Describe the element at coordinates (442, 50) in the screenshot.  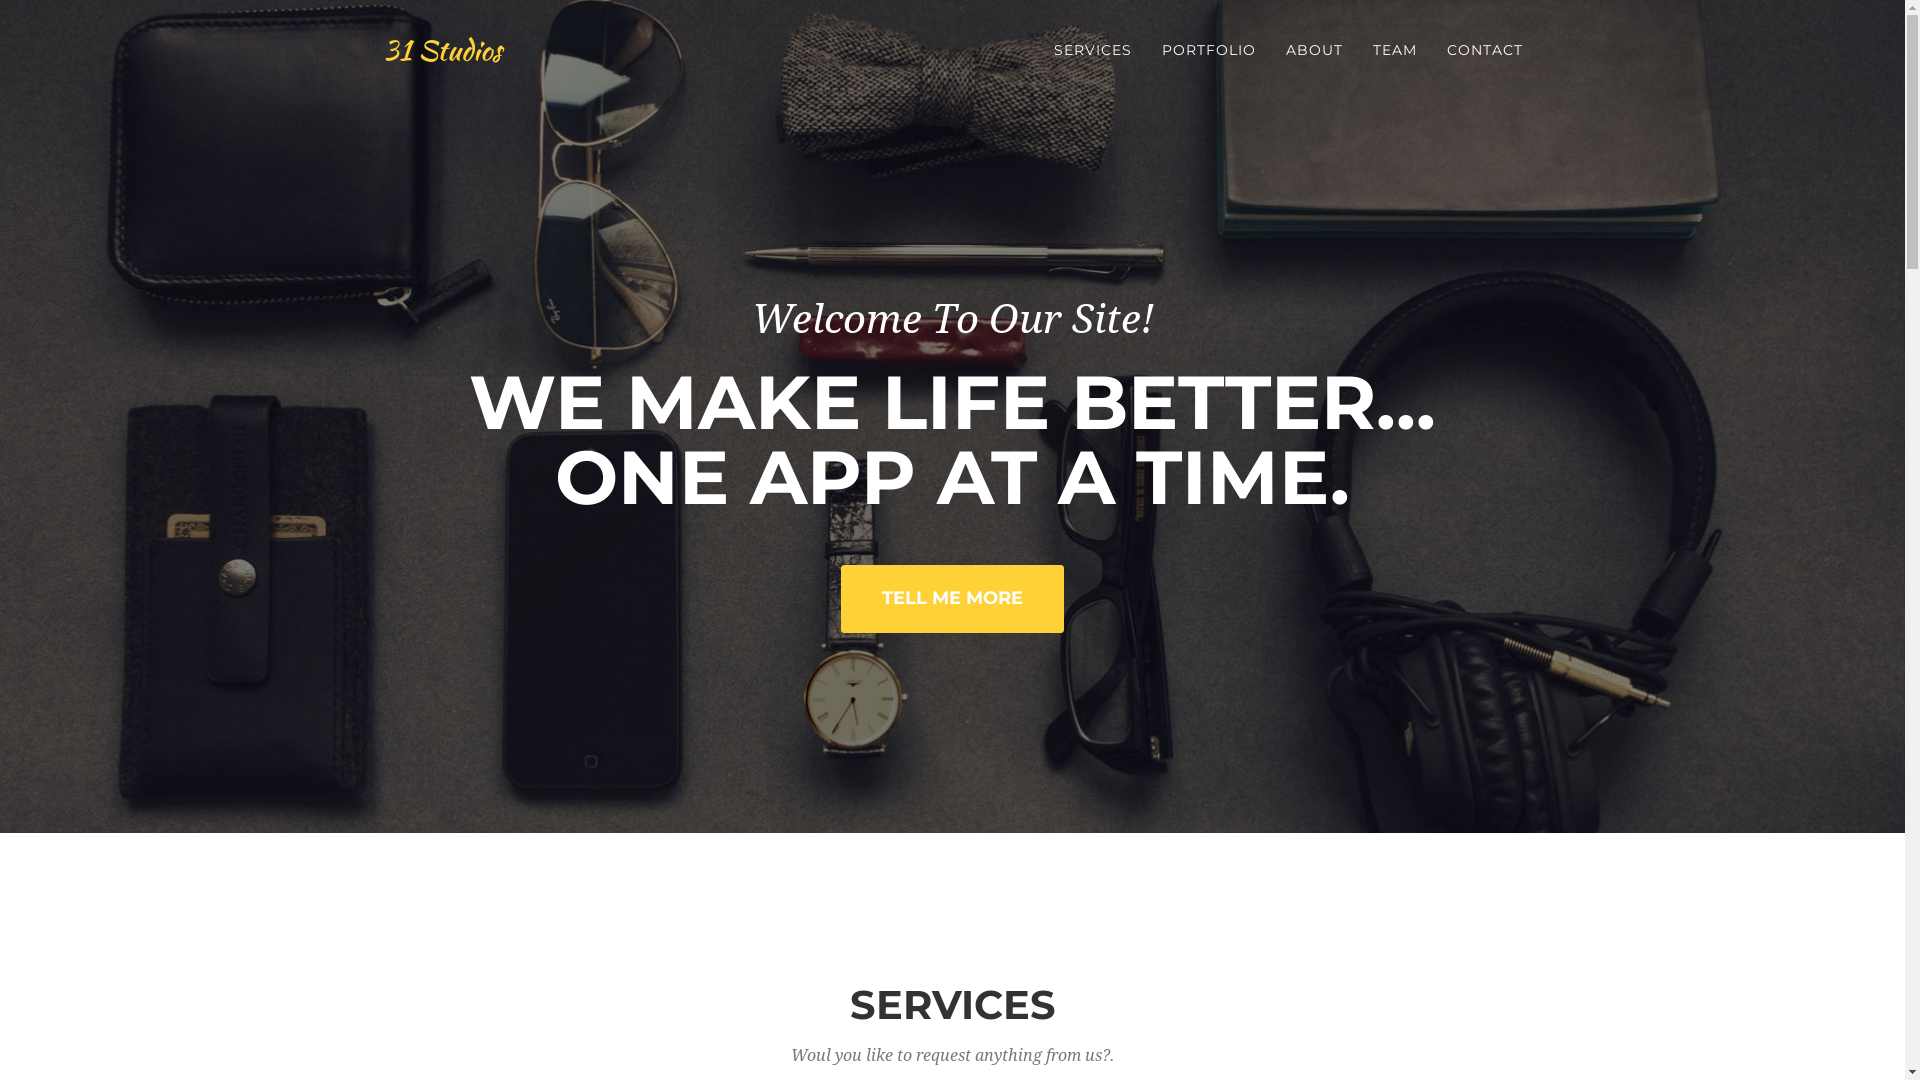
I see `31 Studios` at that location.